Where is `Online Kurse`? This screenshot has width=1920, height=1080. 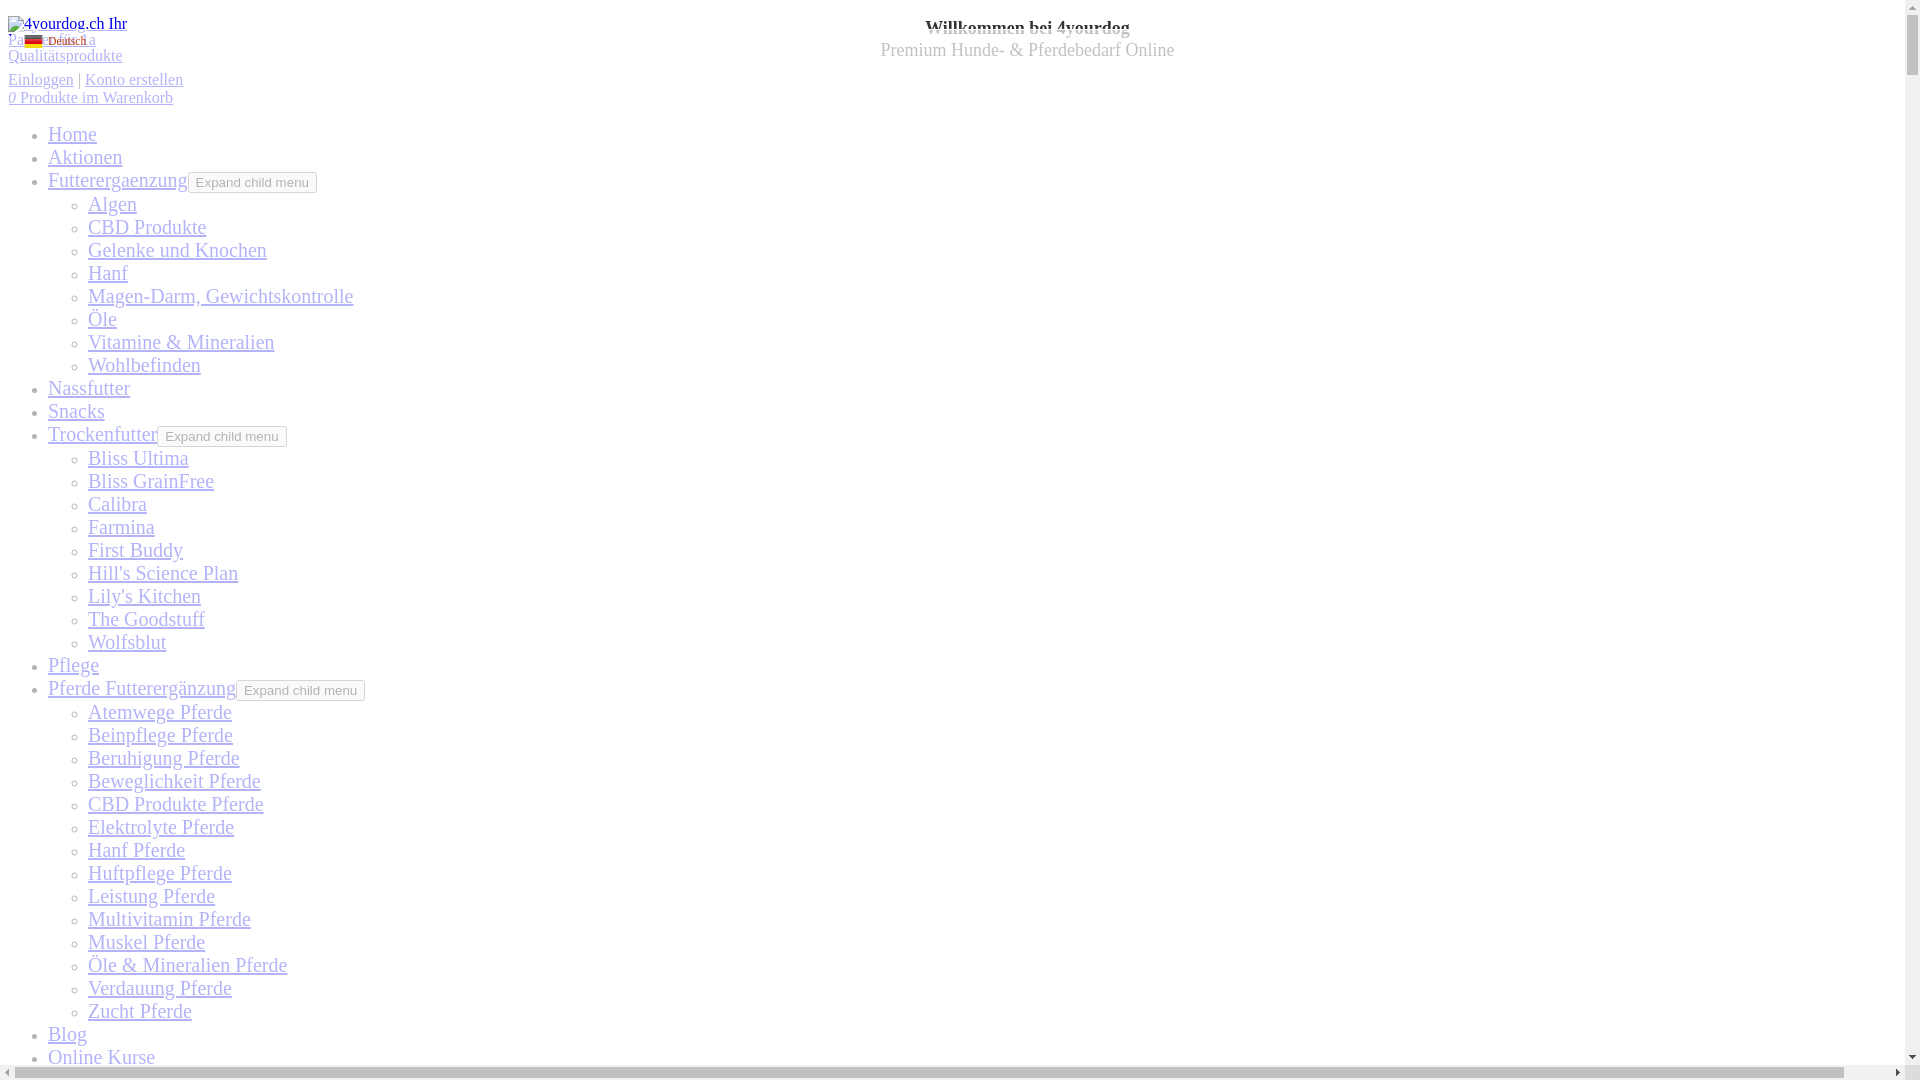 Online Kurse is located at coordinates (102, 1057).